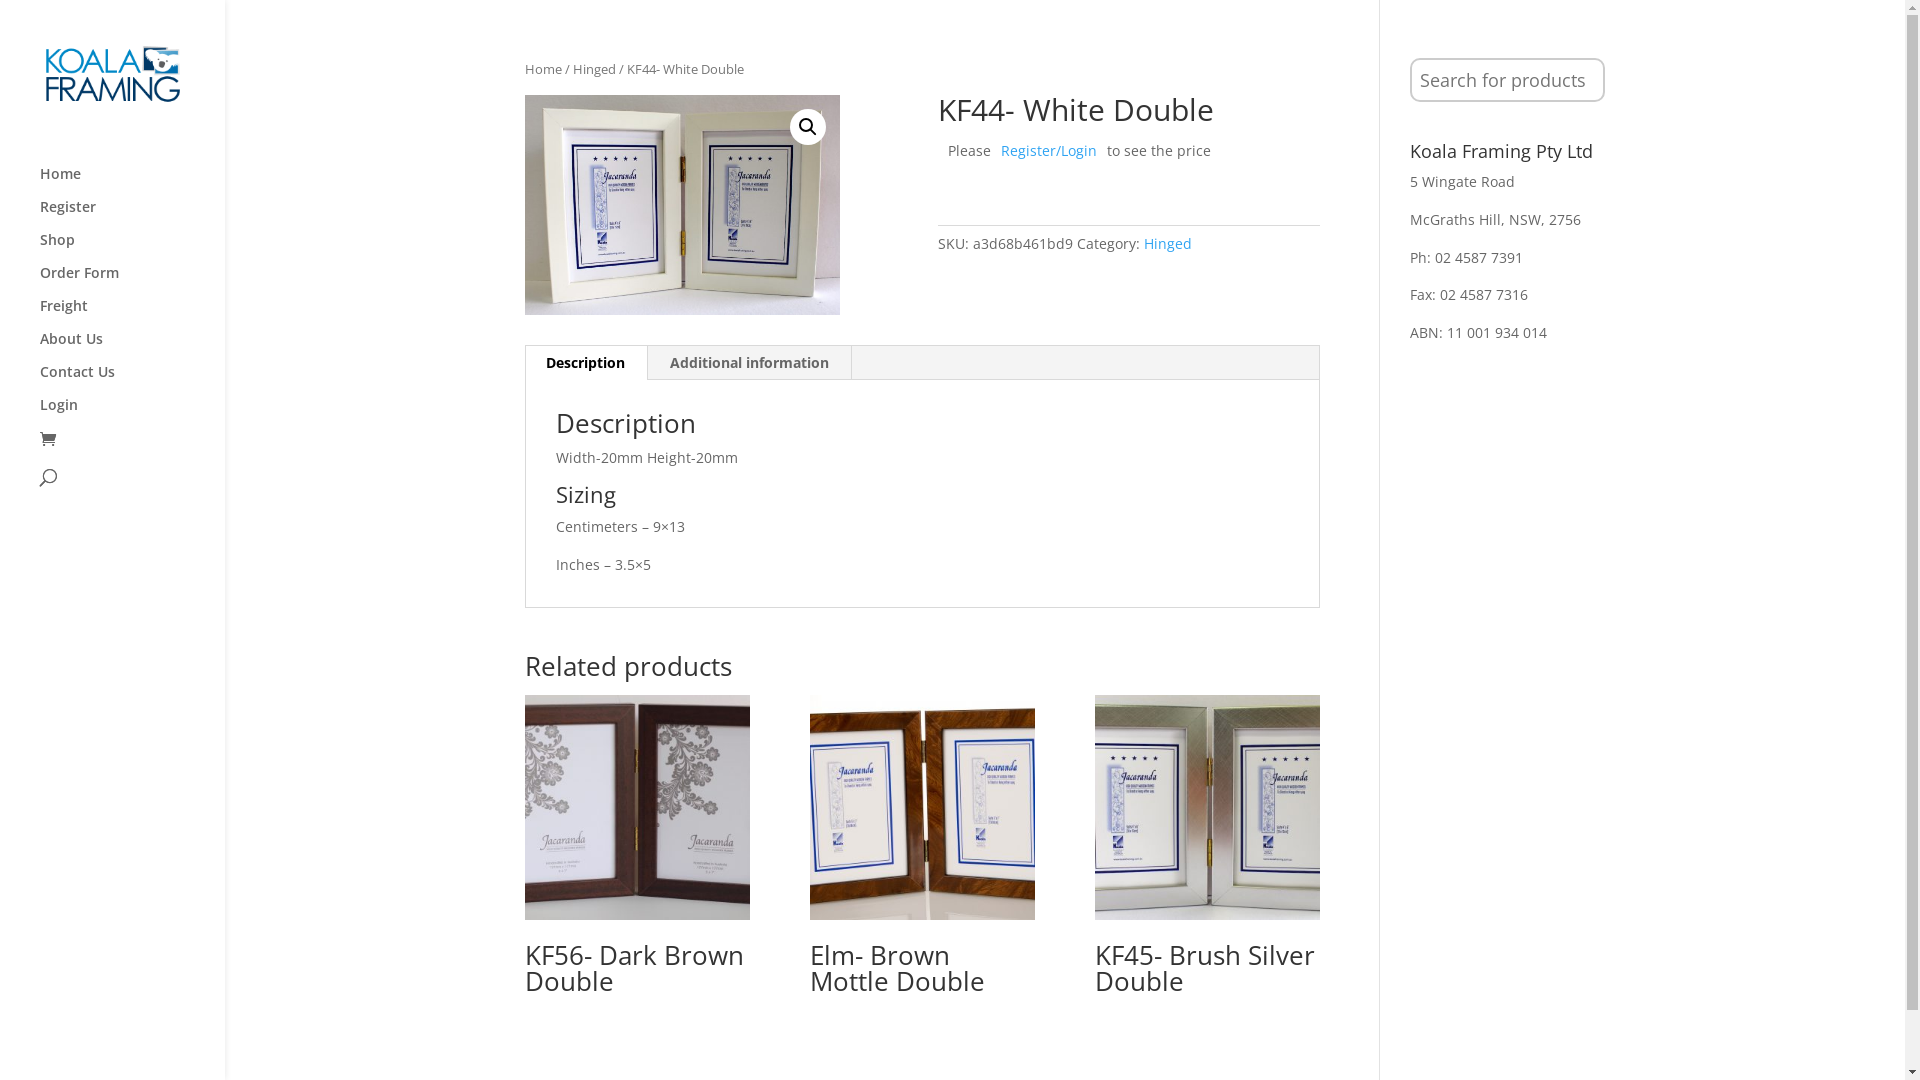 This screenshot has width=1920, height=1080. Describe the element at coordinates (682, 205) in the screenshot. I see `KF44 Dbl` at that location.